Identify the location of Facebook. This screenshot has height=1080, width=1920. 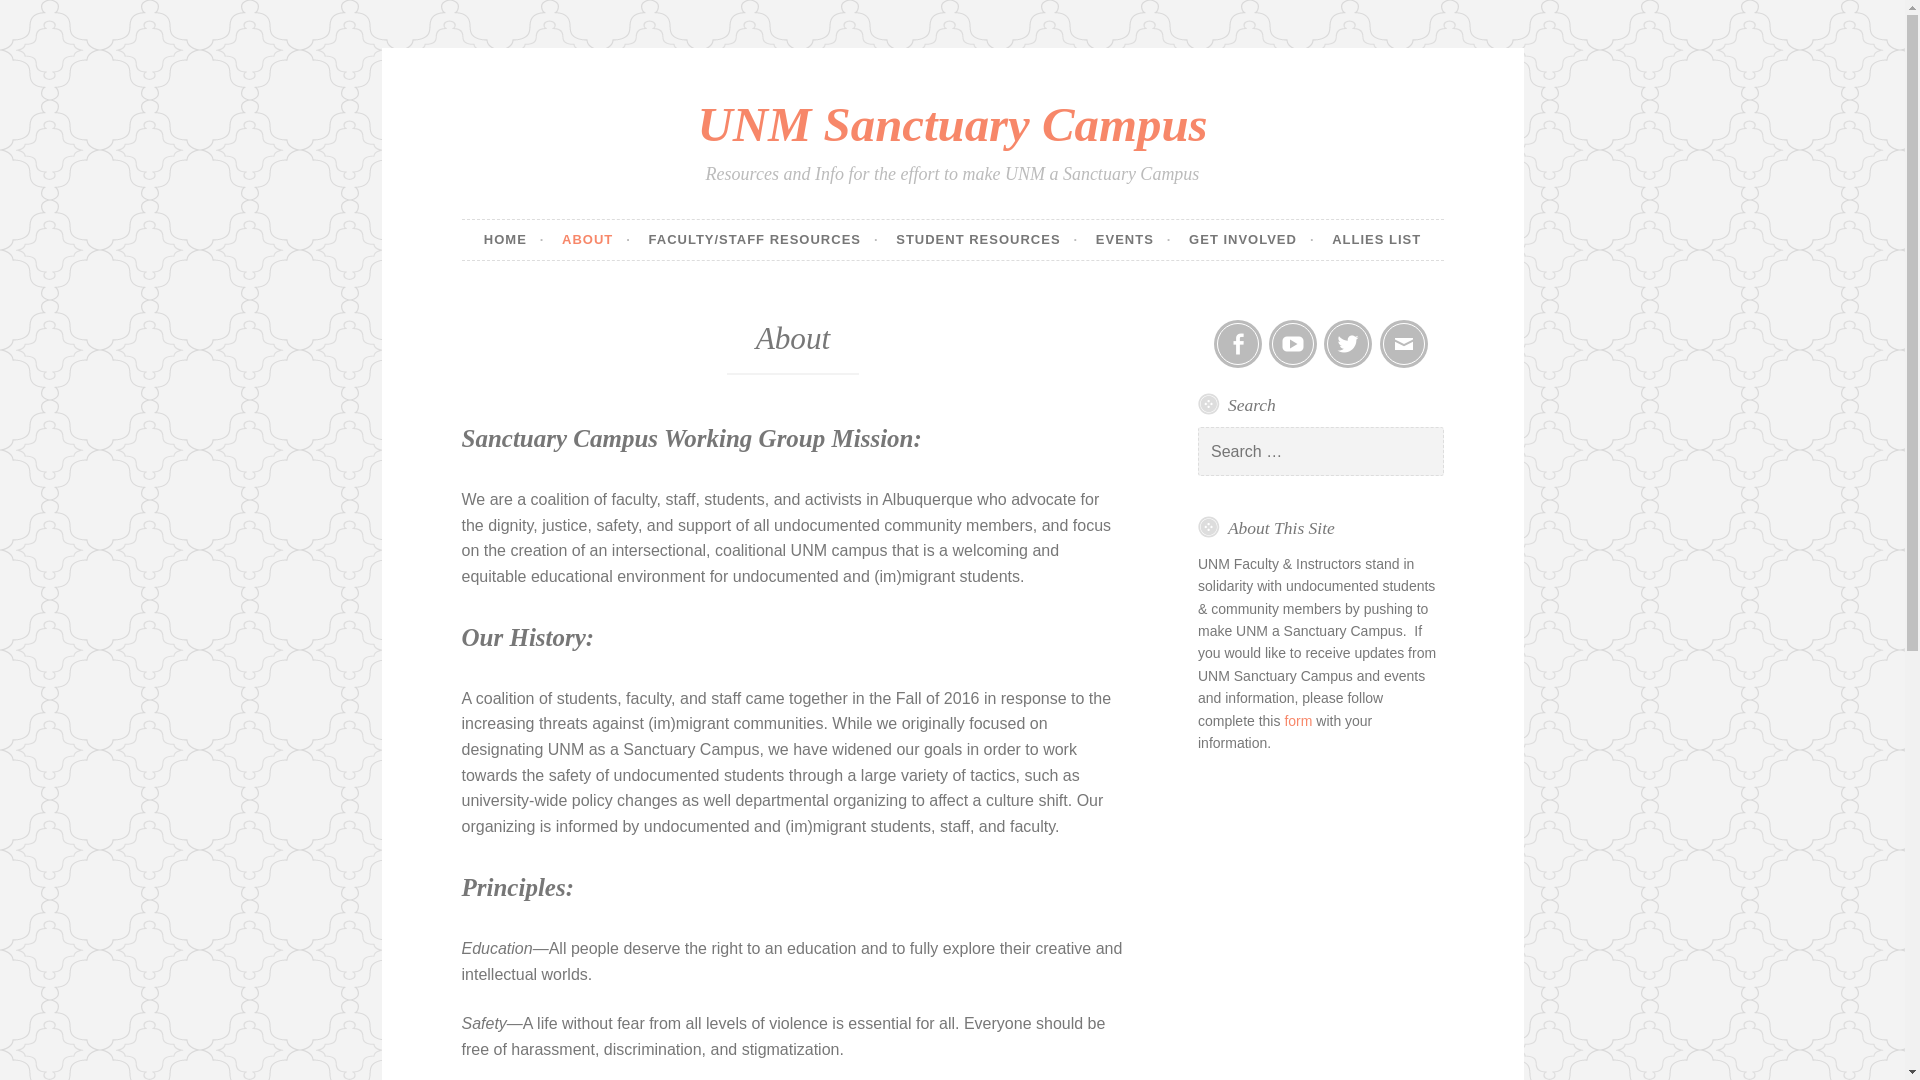
(1237, 344).